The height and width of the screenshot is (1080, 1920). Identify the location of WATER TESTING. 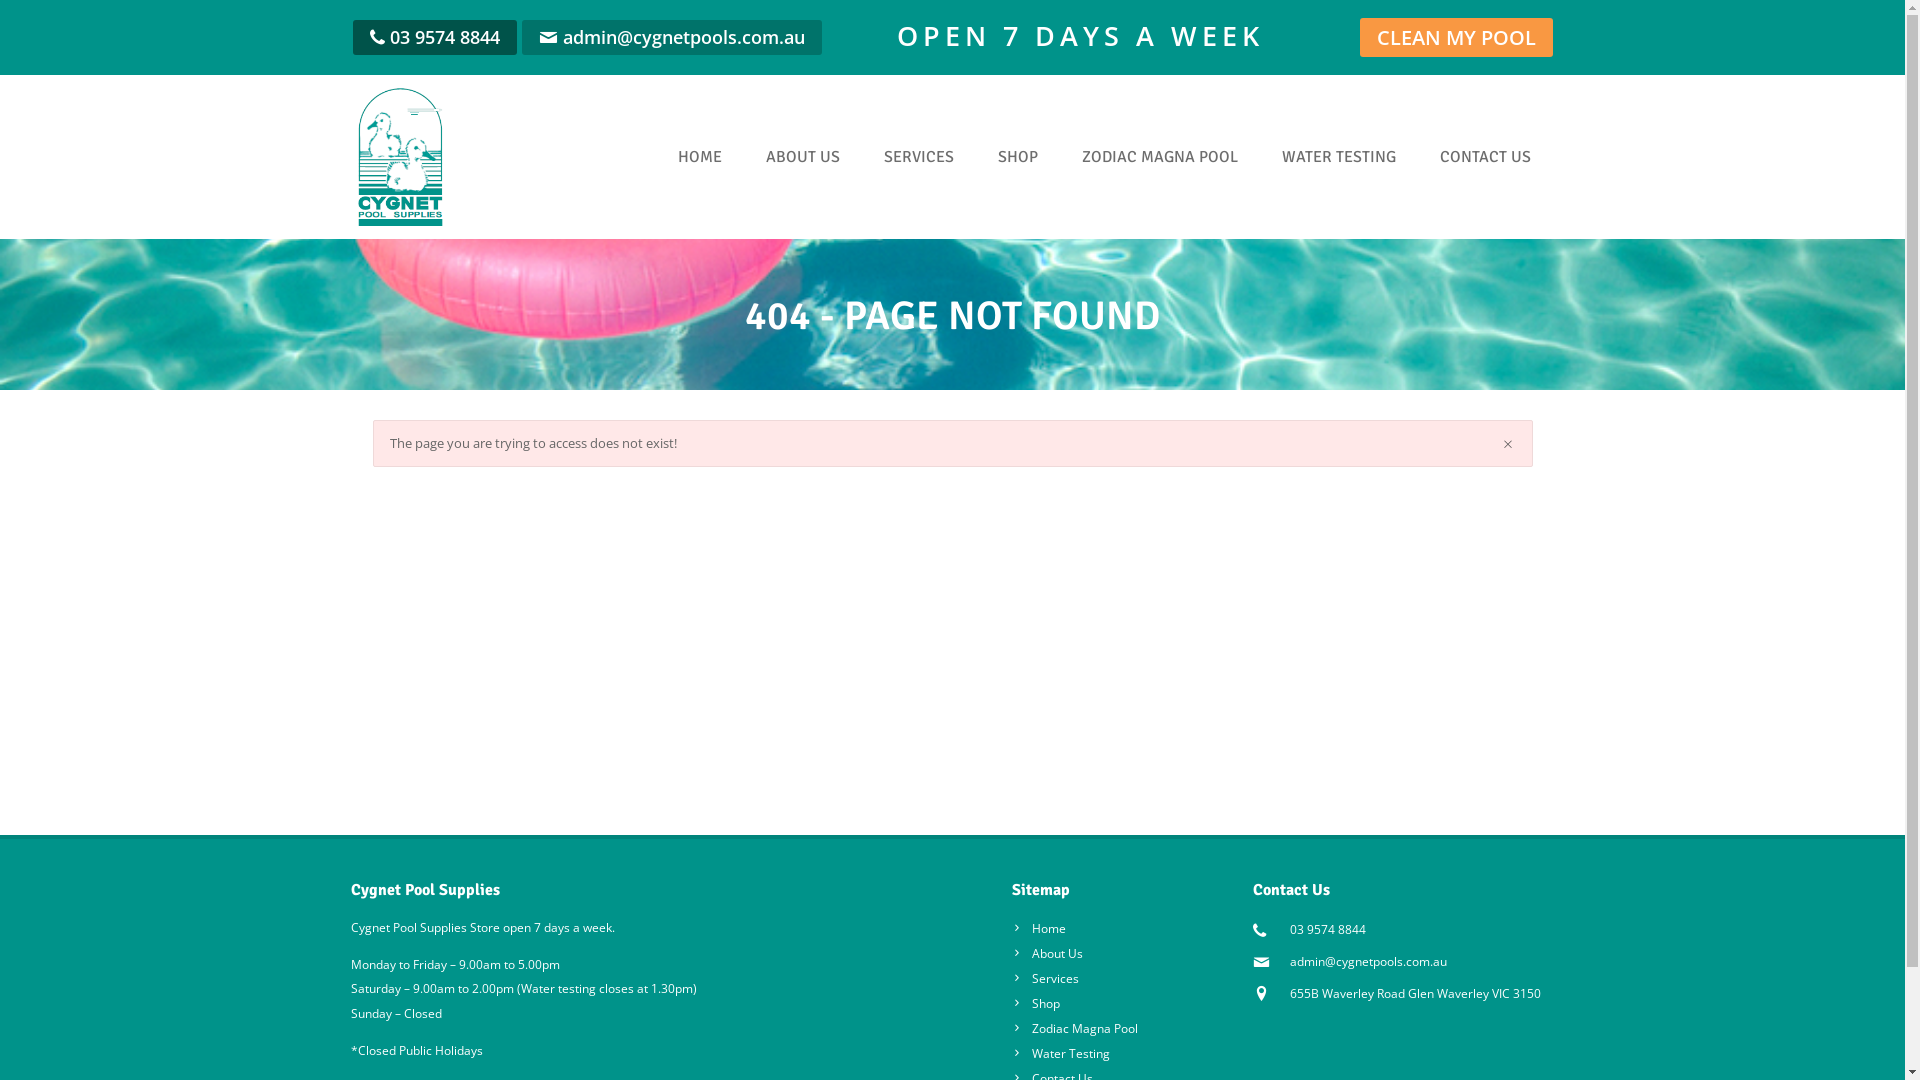
(1339, 157).